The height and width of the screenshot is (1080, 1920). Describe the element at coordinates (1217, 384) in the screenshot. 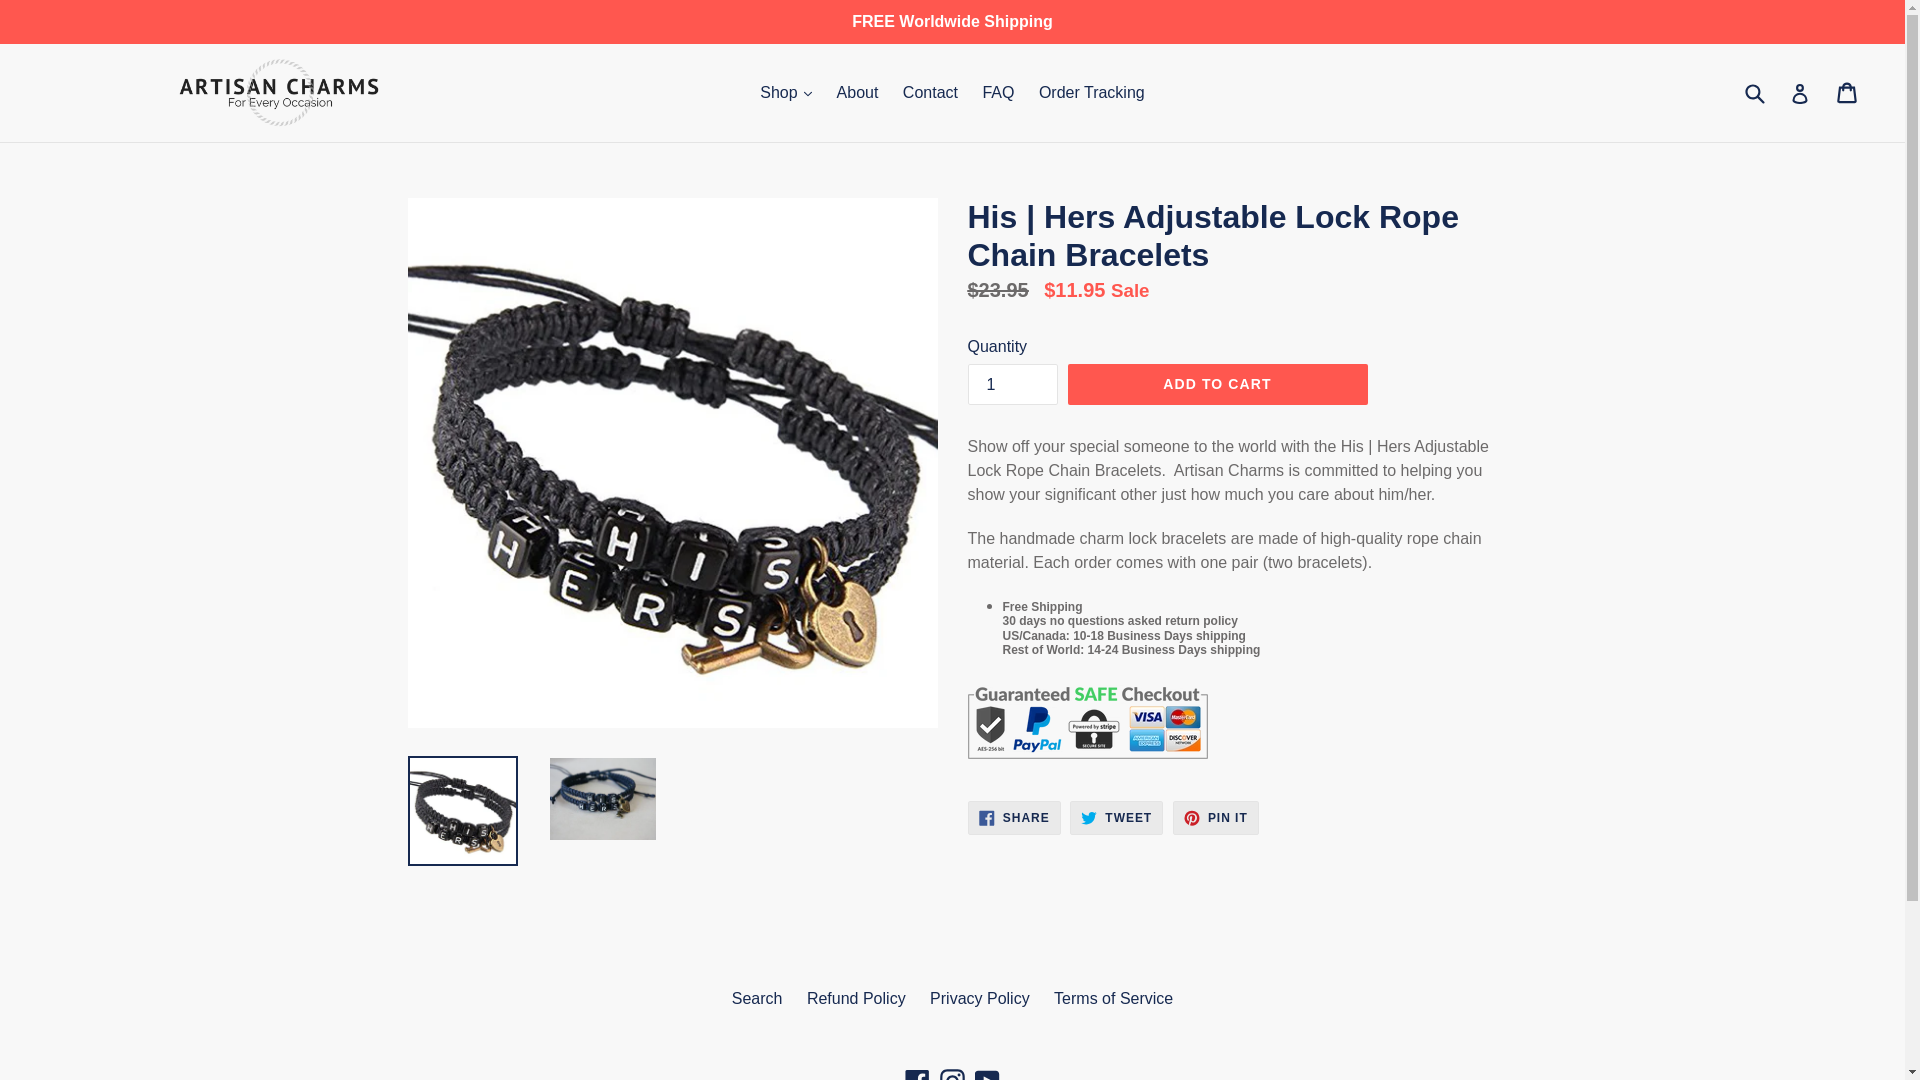

I see `ADD TO CART` at that location.